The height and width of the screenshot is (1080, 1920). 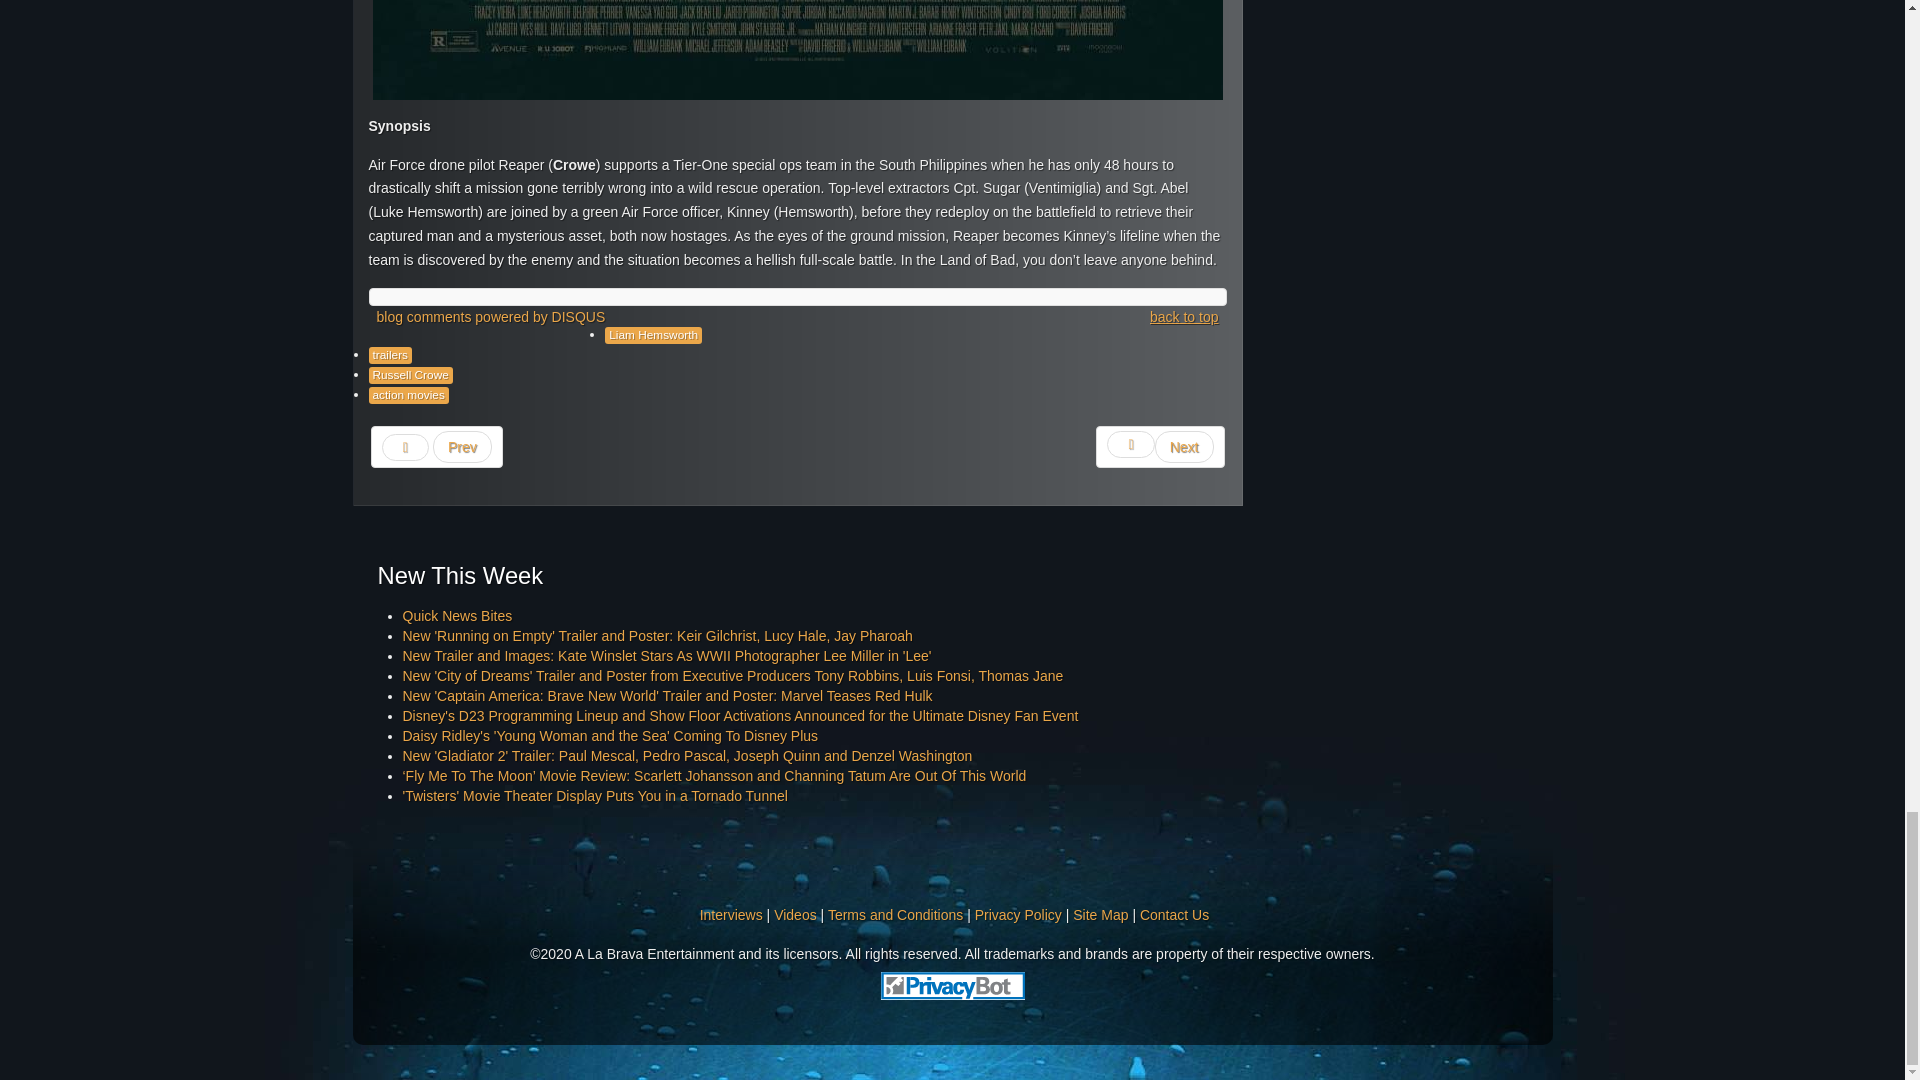 What do you see at coordinates (1174, 915) in the screenshot?
I see `Contact CineMovie` at bounding box center [1174, 915].